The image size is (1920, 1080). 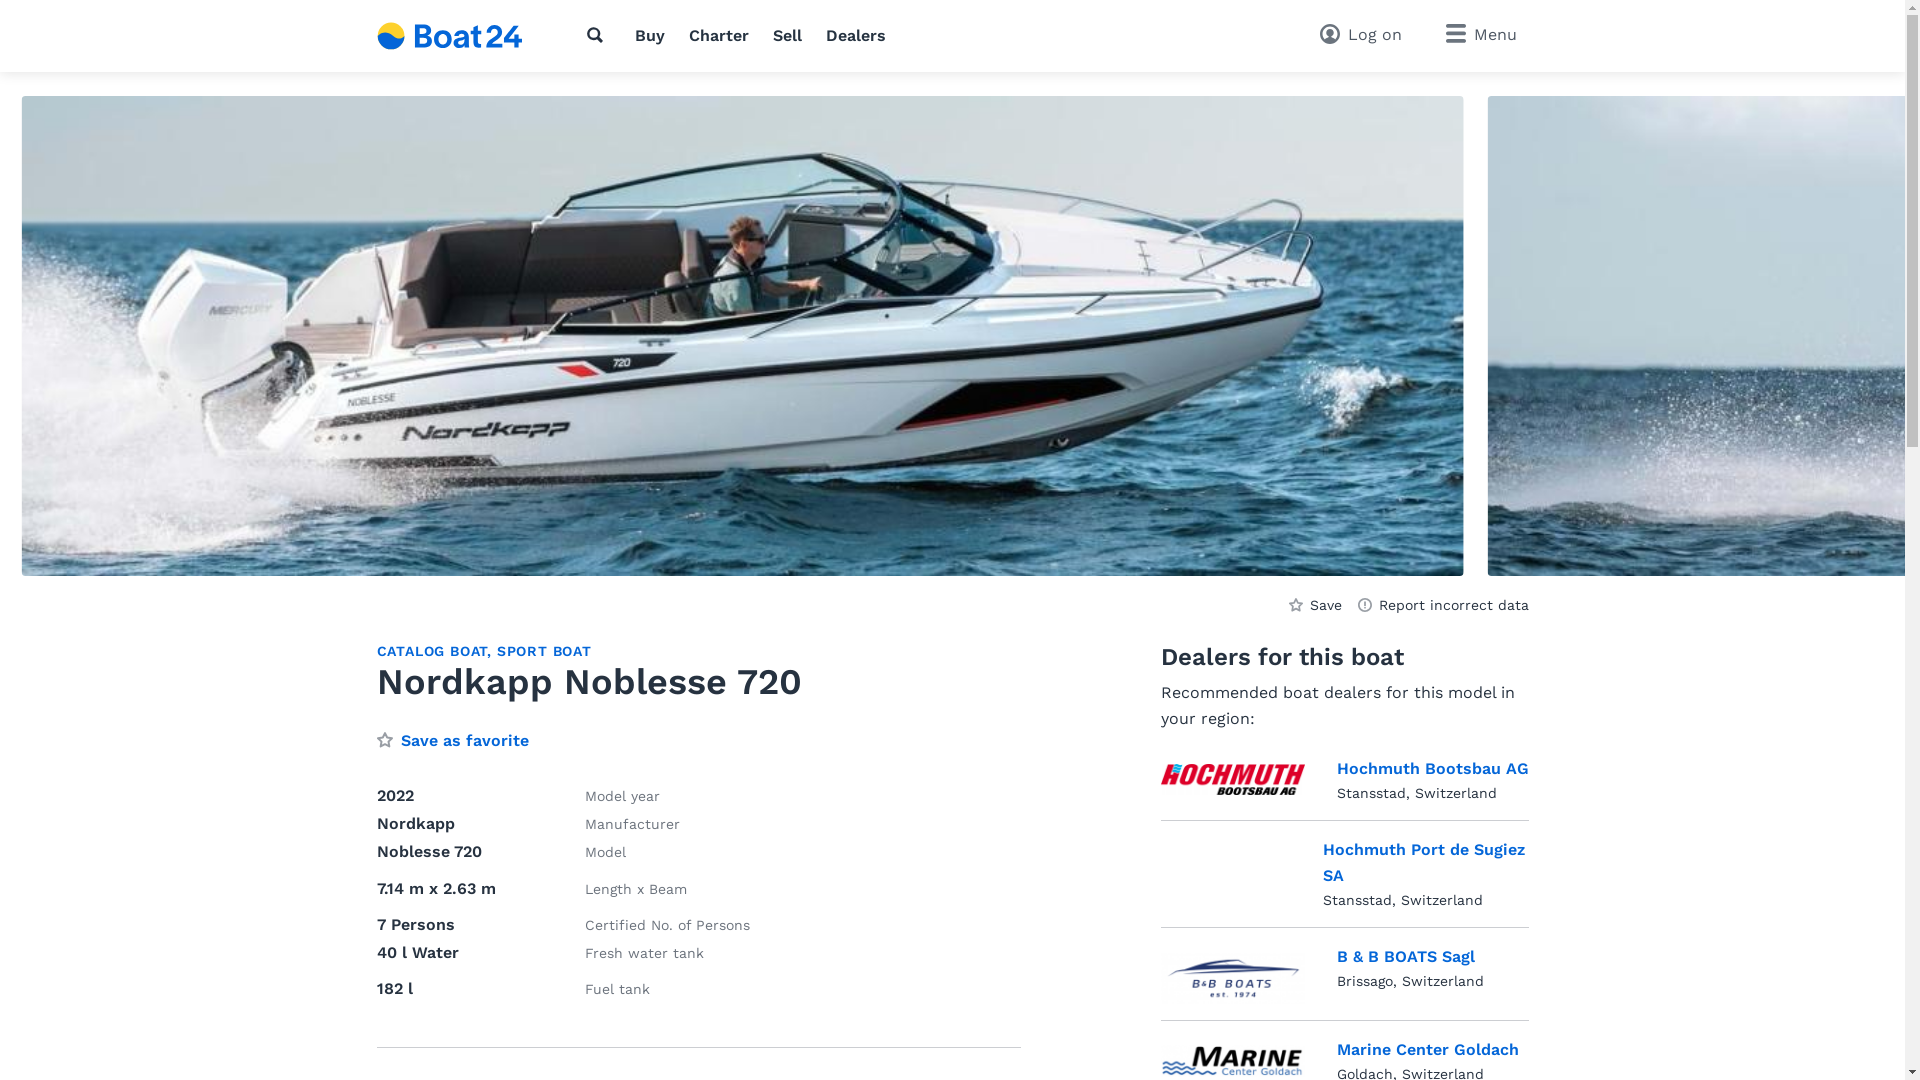 I want to click on Used boat market, so click(x=450, y=36).